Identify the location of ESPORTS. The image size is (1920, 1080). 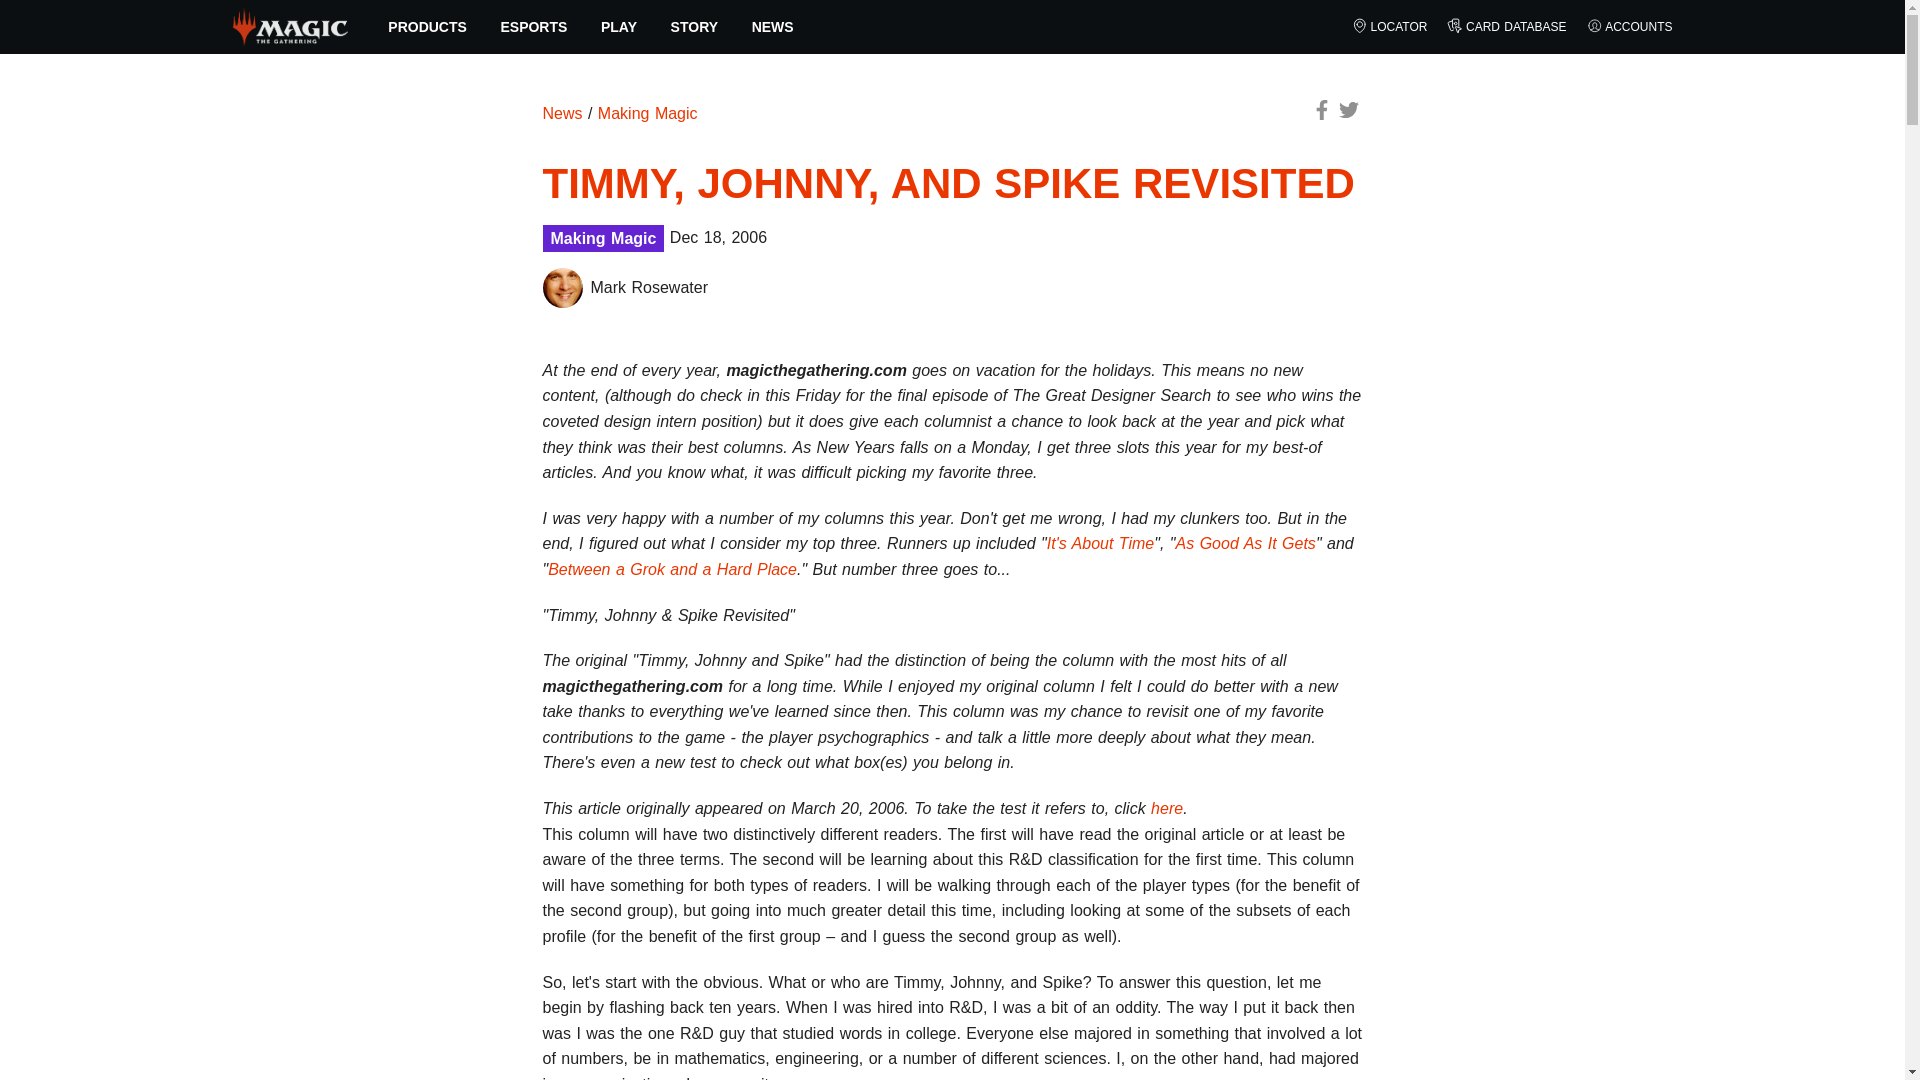
(534, 27).